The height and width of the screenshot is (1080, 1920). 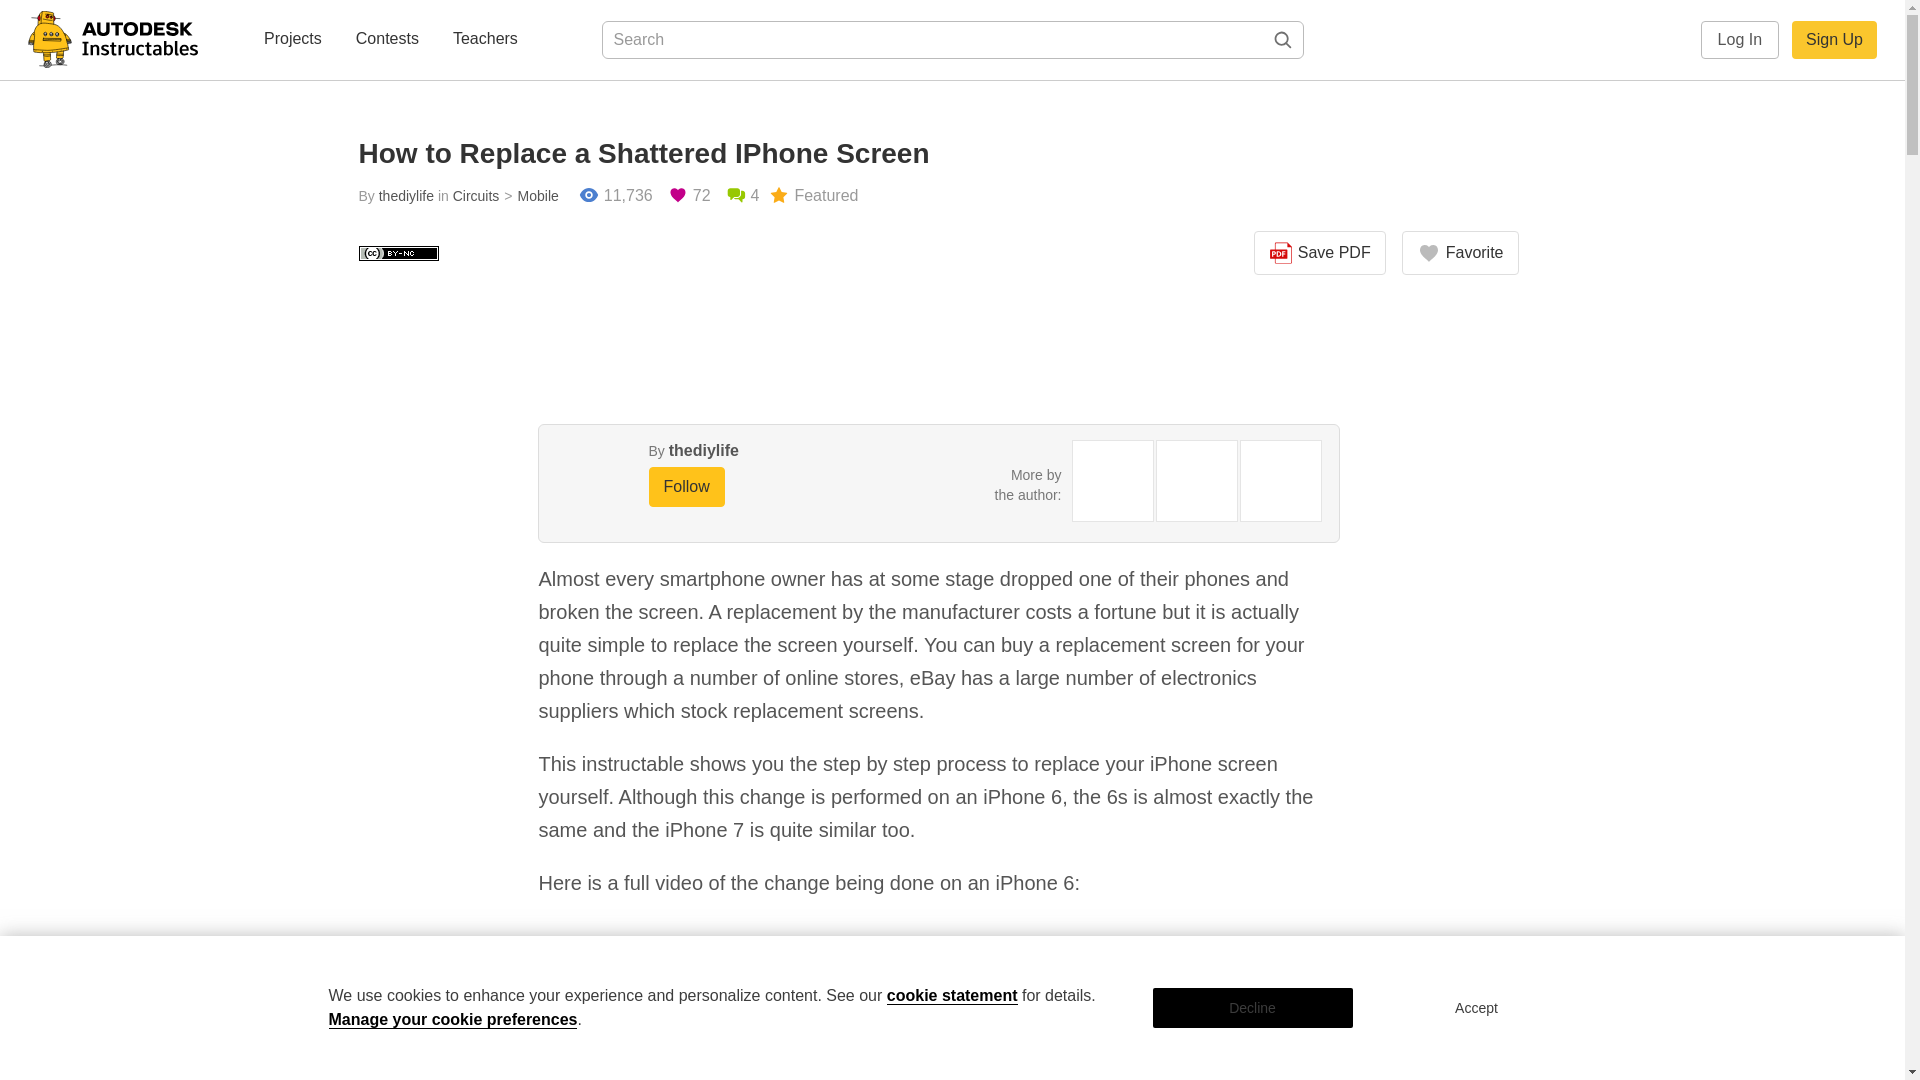 I want to click on Save PDF, so click(x=1320, y=253).